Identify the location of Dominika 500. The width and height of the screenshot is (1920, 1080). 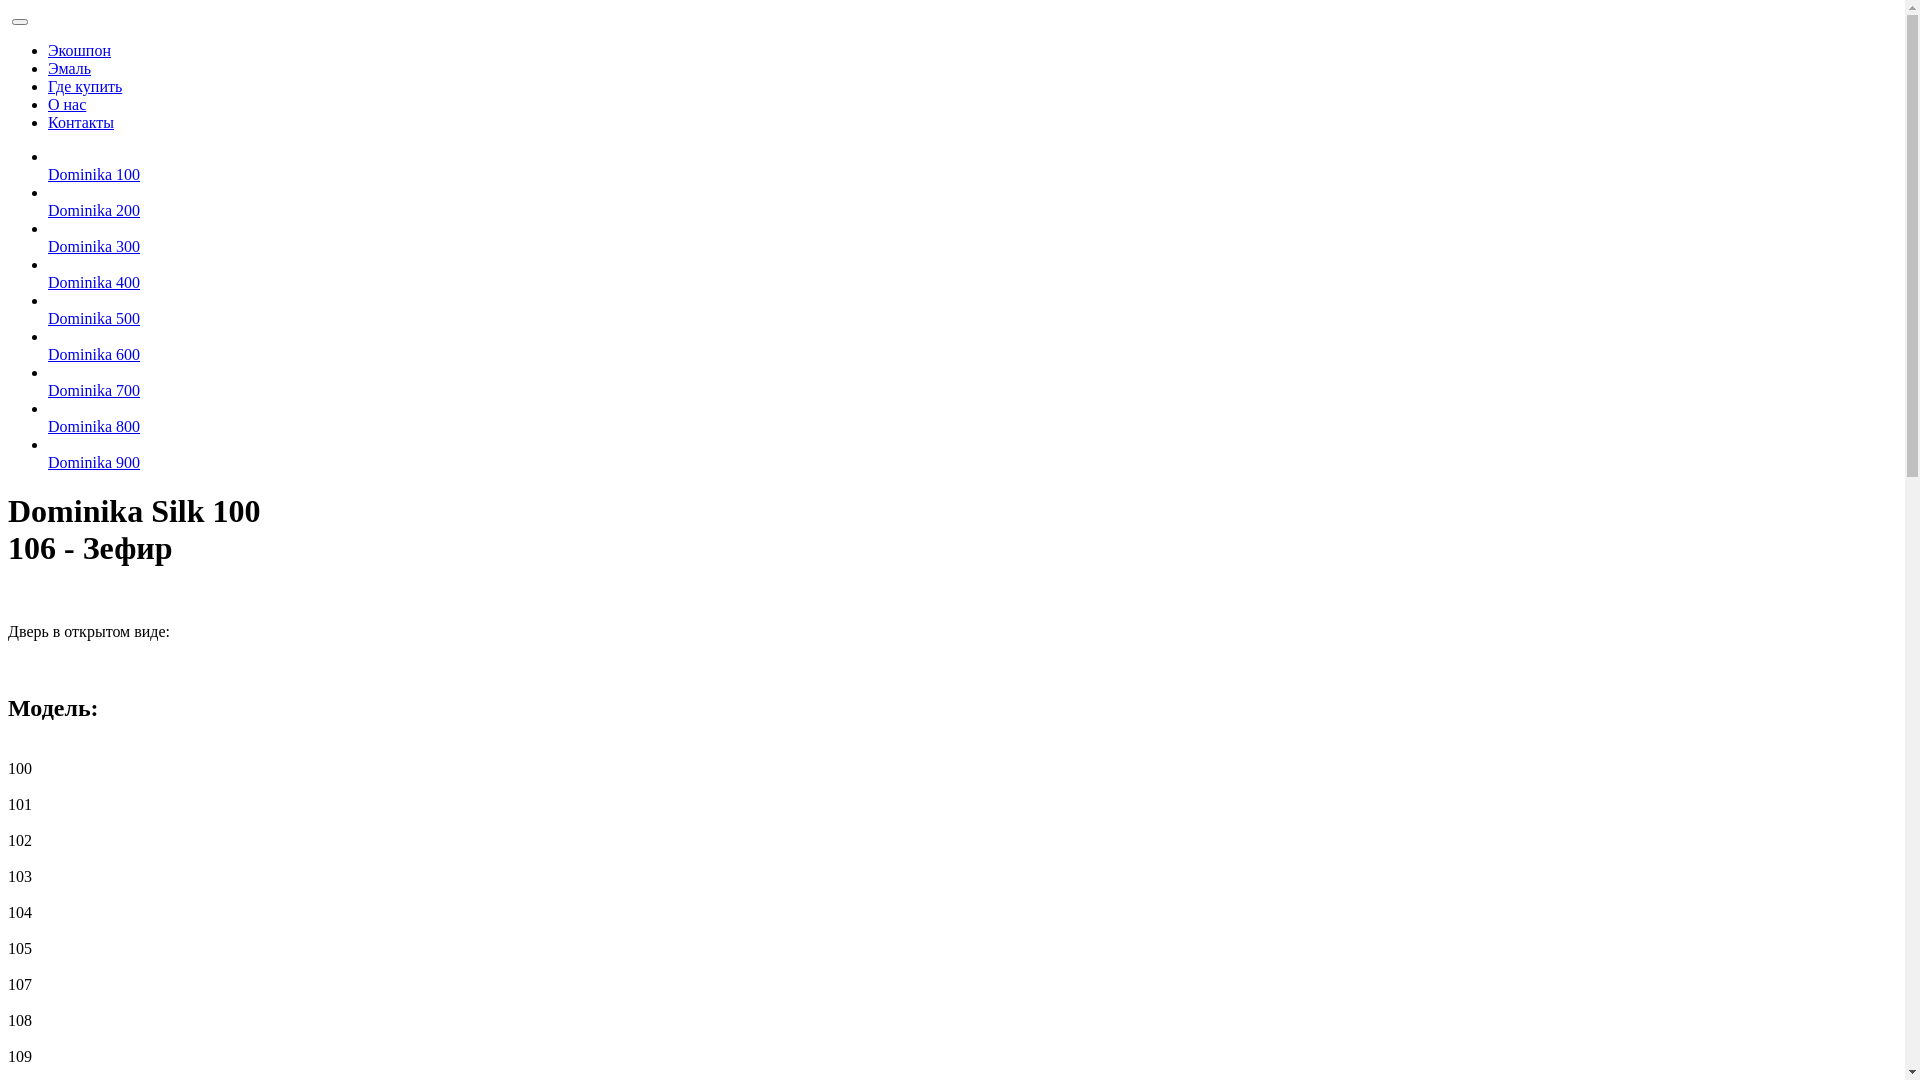
(94, 318).